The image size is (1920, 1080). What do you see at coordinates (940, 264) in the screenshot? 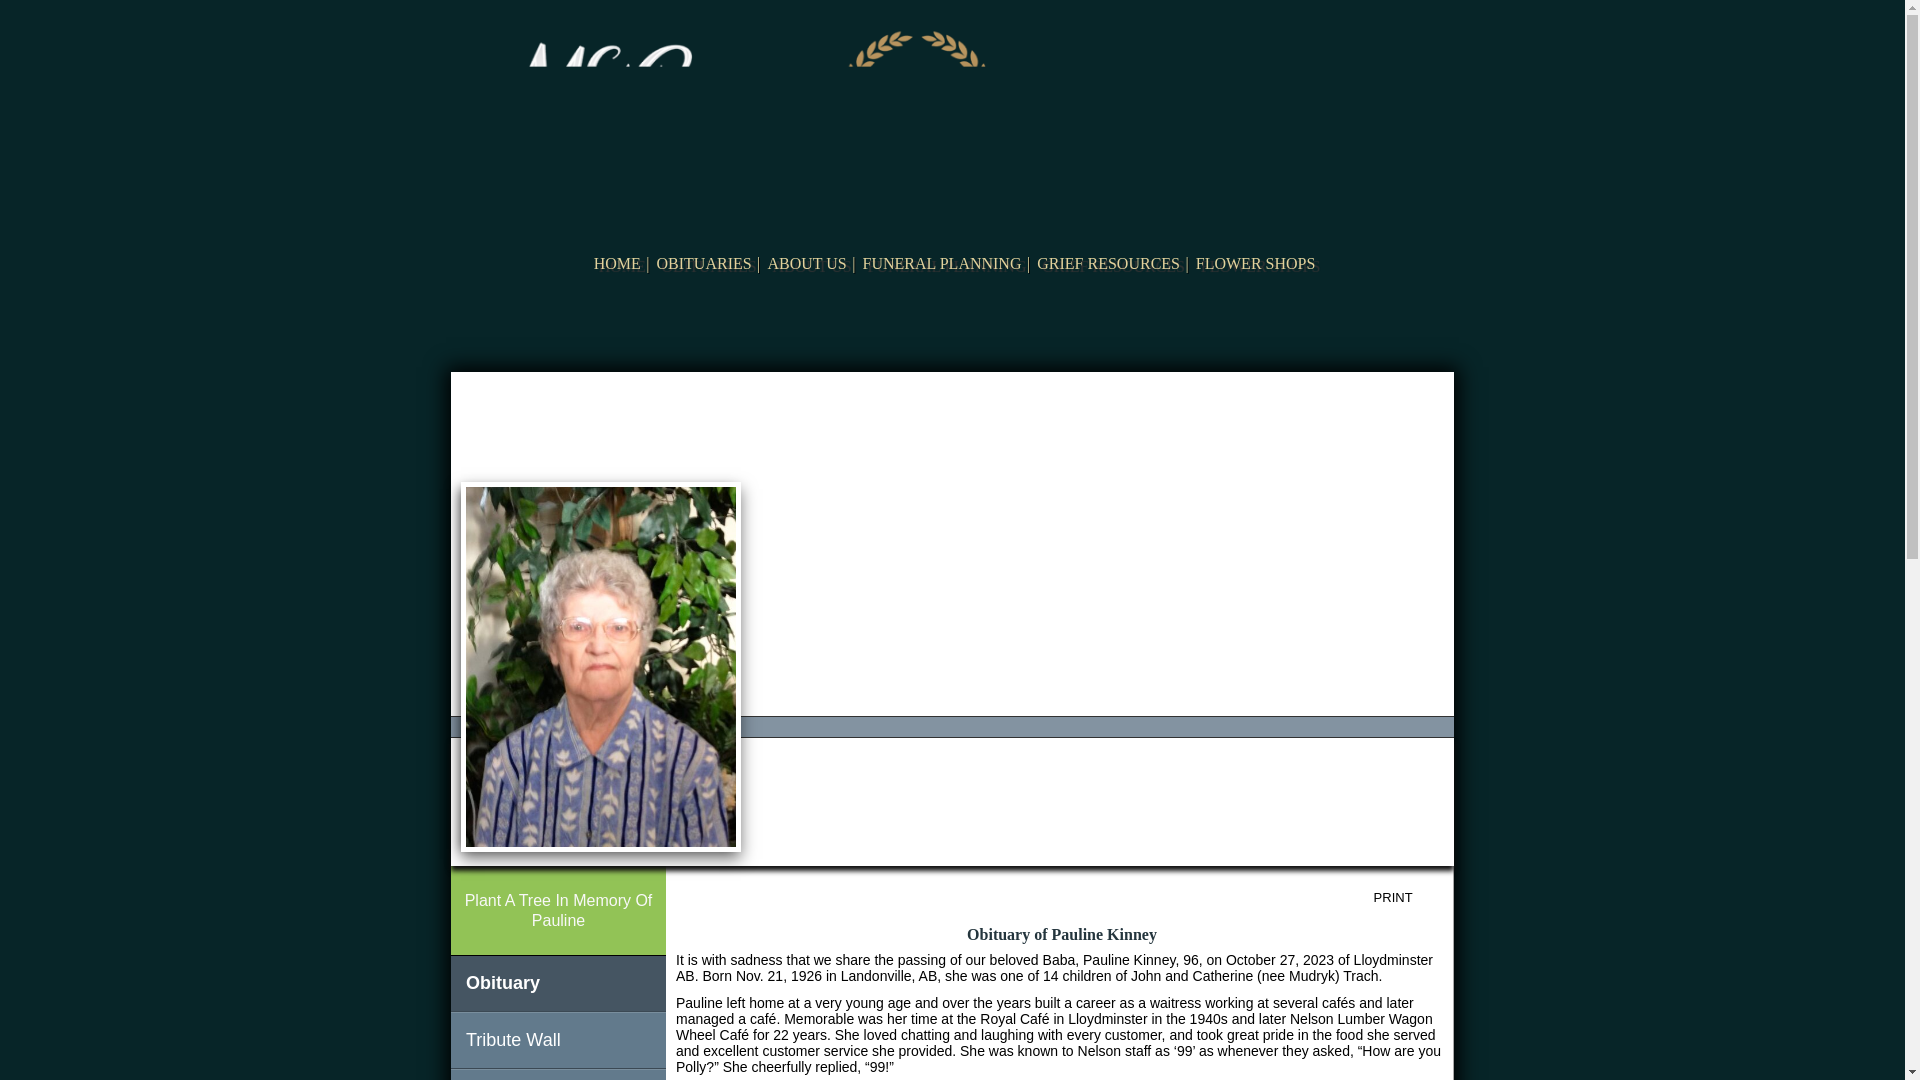
I see `FUNERAL PLANNING` at bounding box center [940, 264].